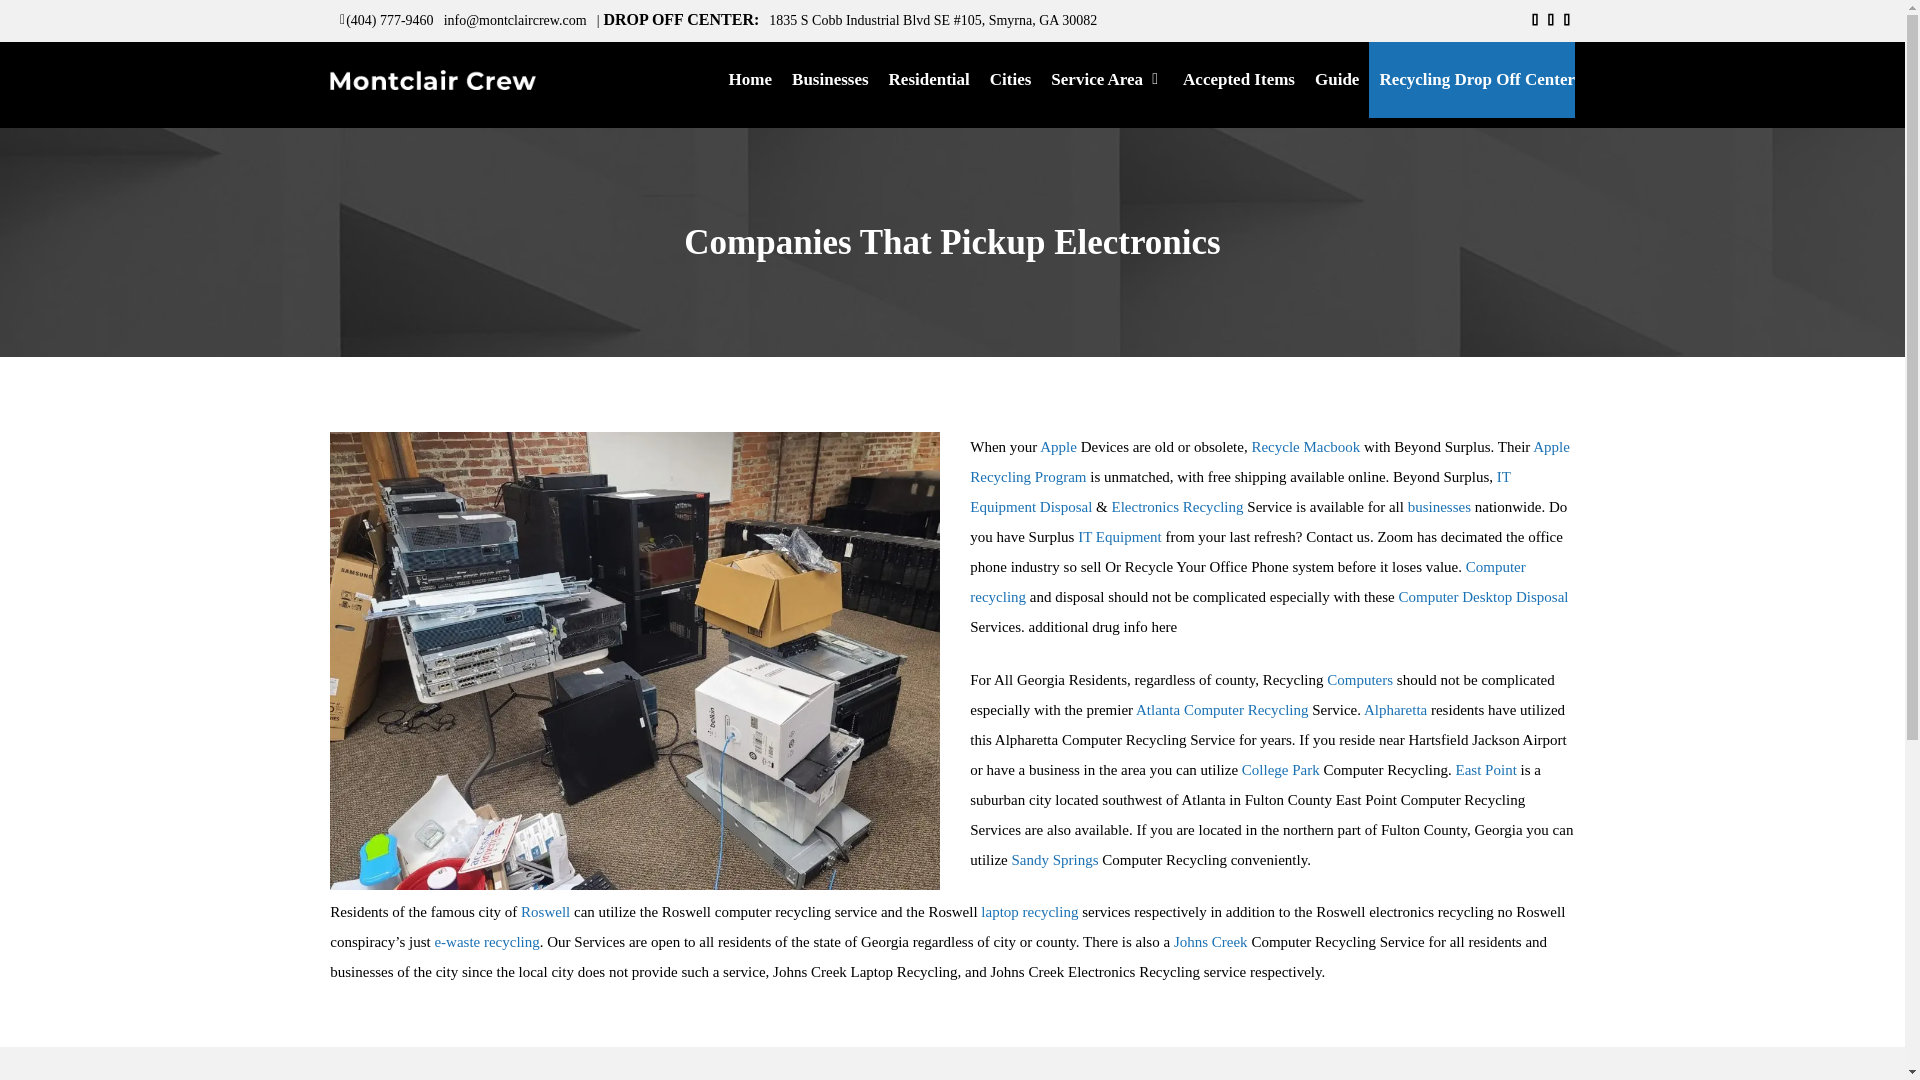  I want to click on Computer recycling, so click(1246, 582).